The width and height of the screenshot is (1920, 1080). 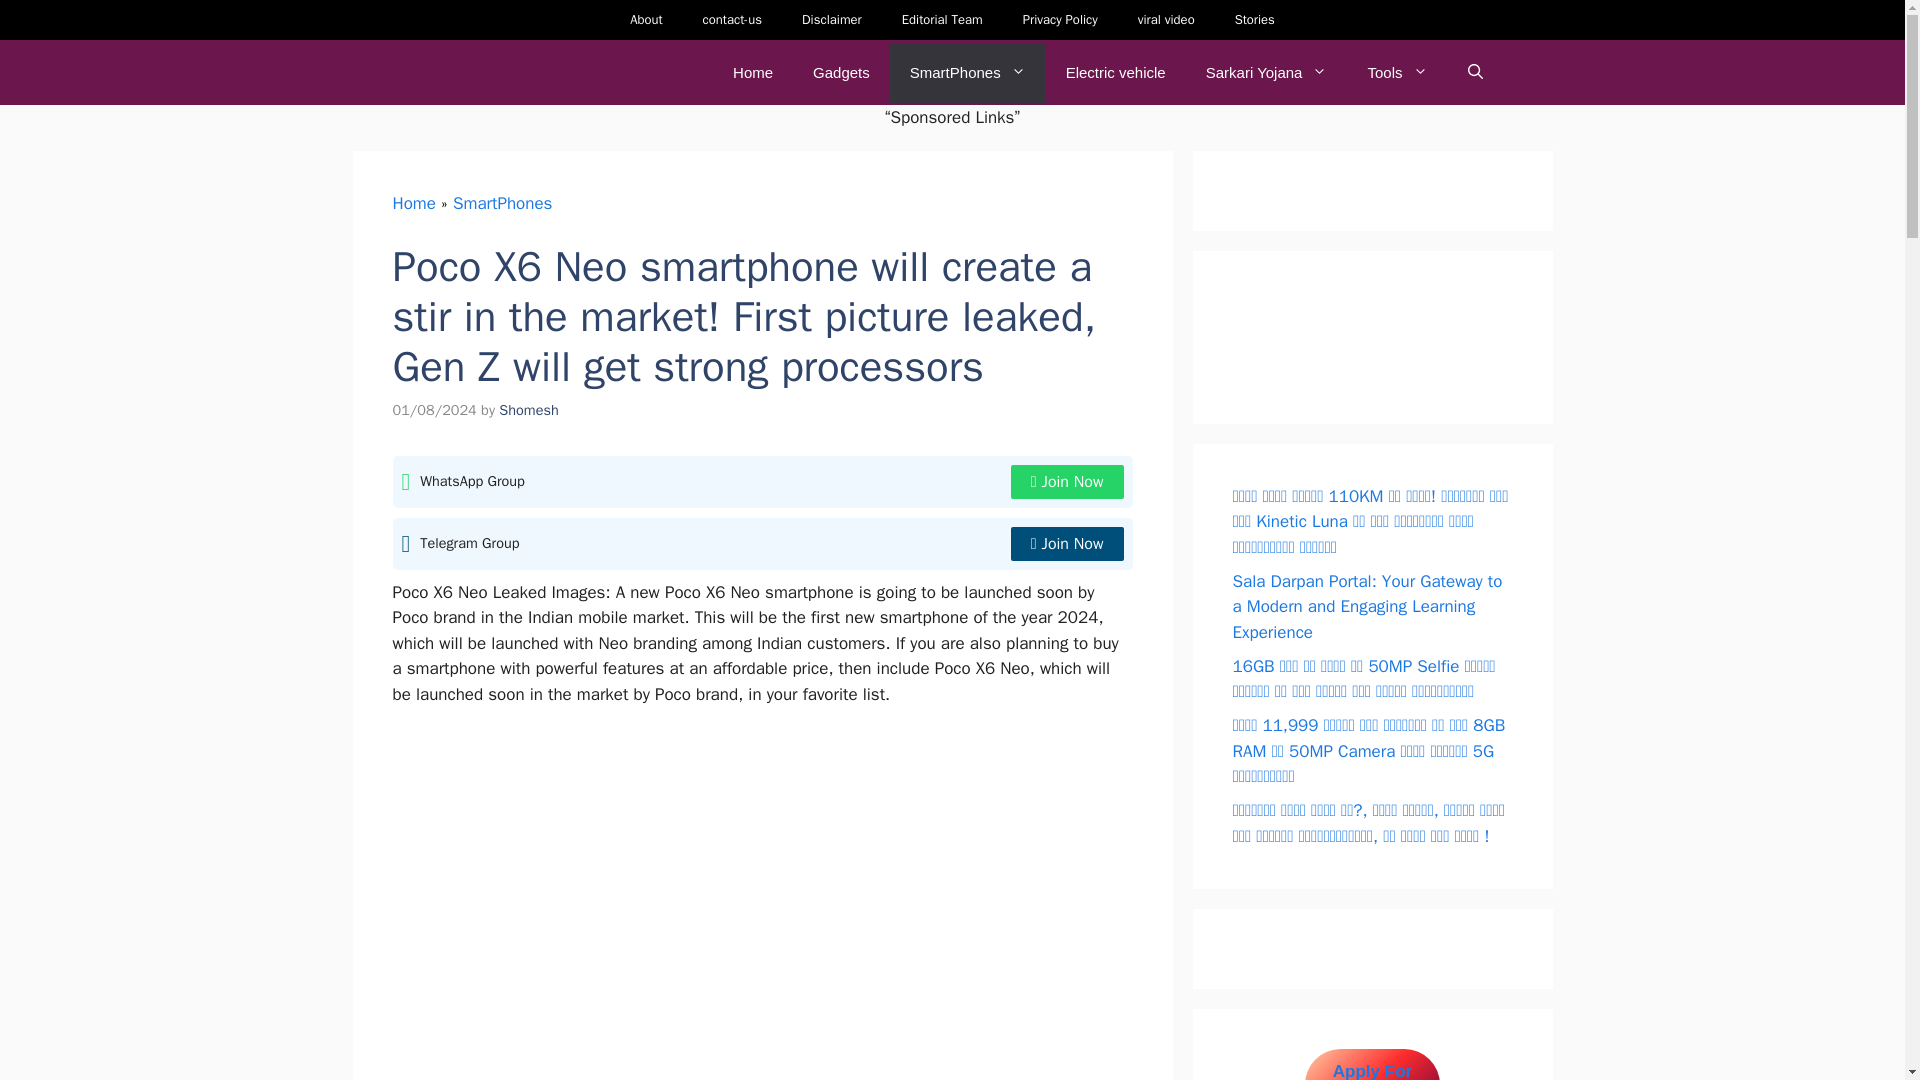 I want to click on Editorial Team, so click(x=942, y=20).